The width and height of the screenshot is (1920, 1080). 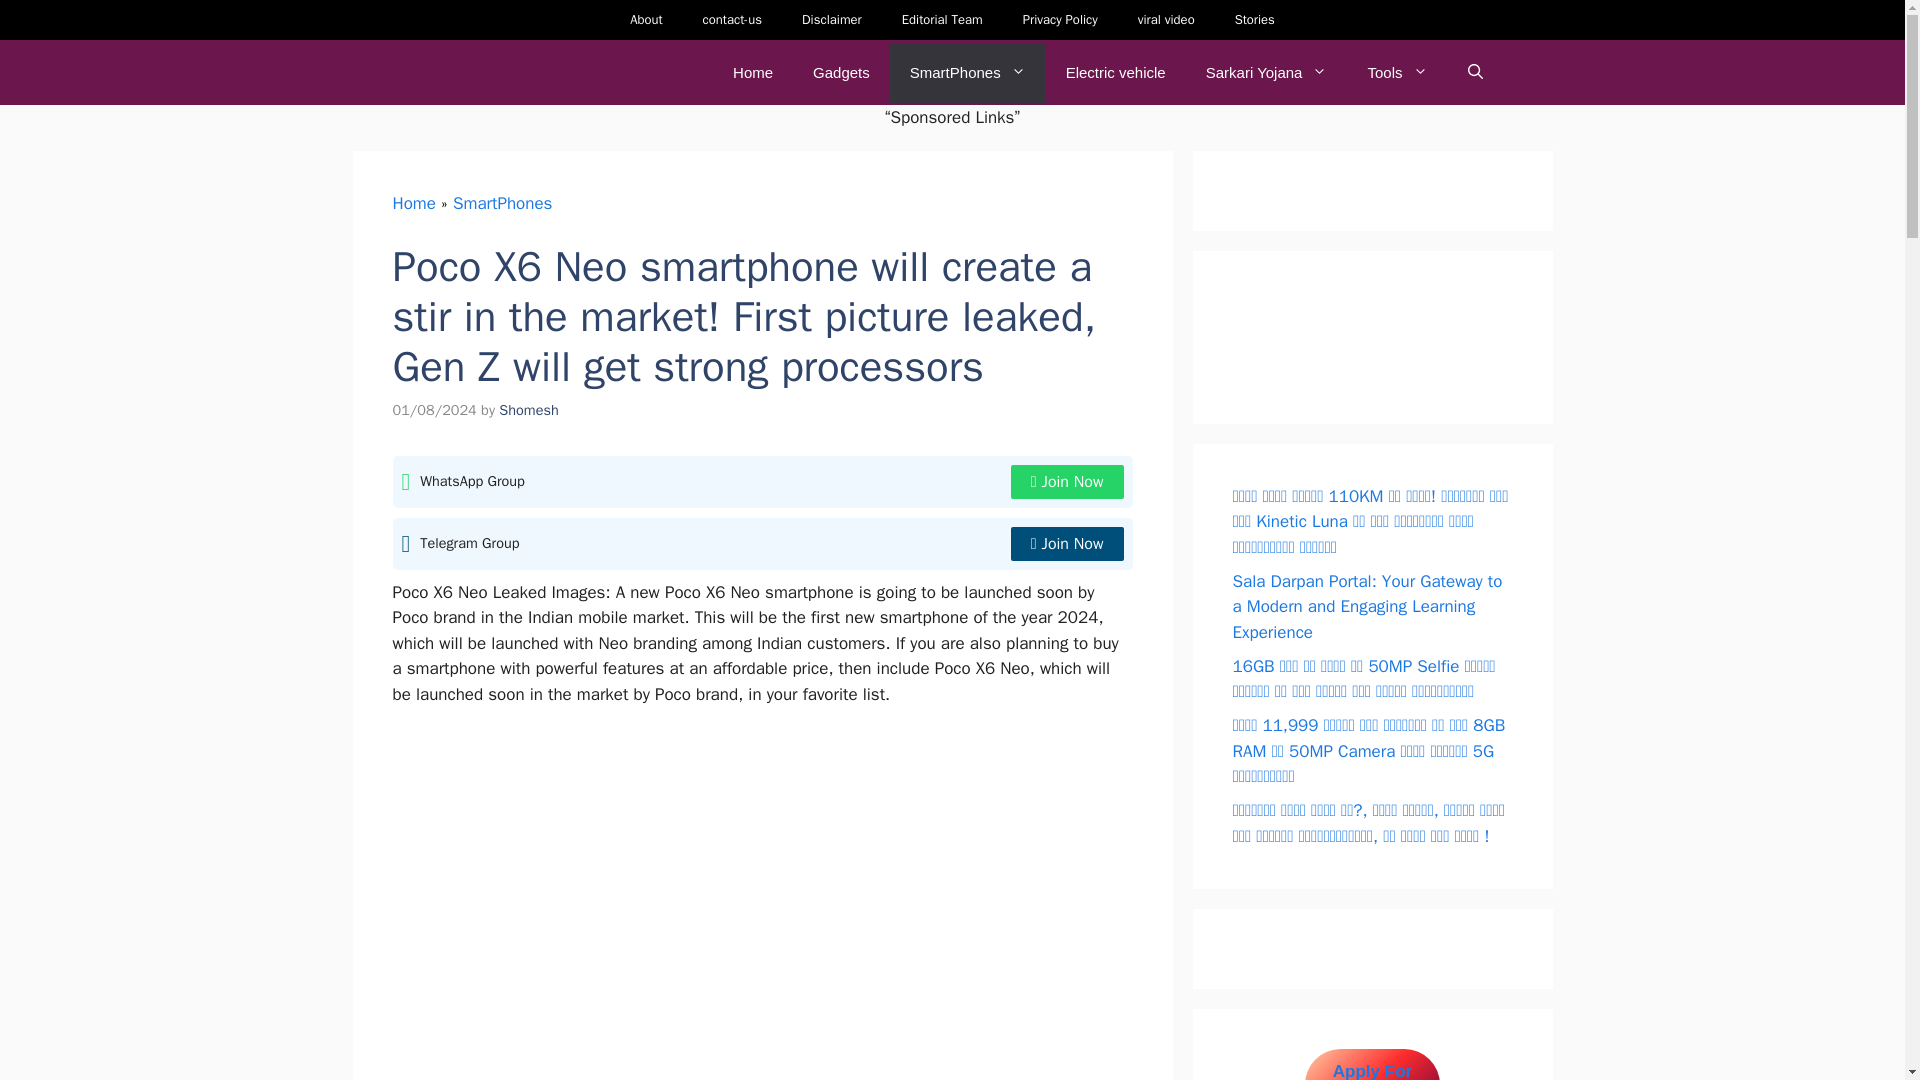 I want to click on Editorial Team, so click(x=942, y=20).